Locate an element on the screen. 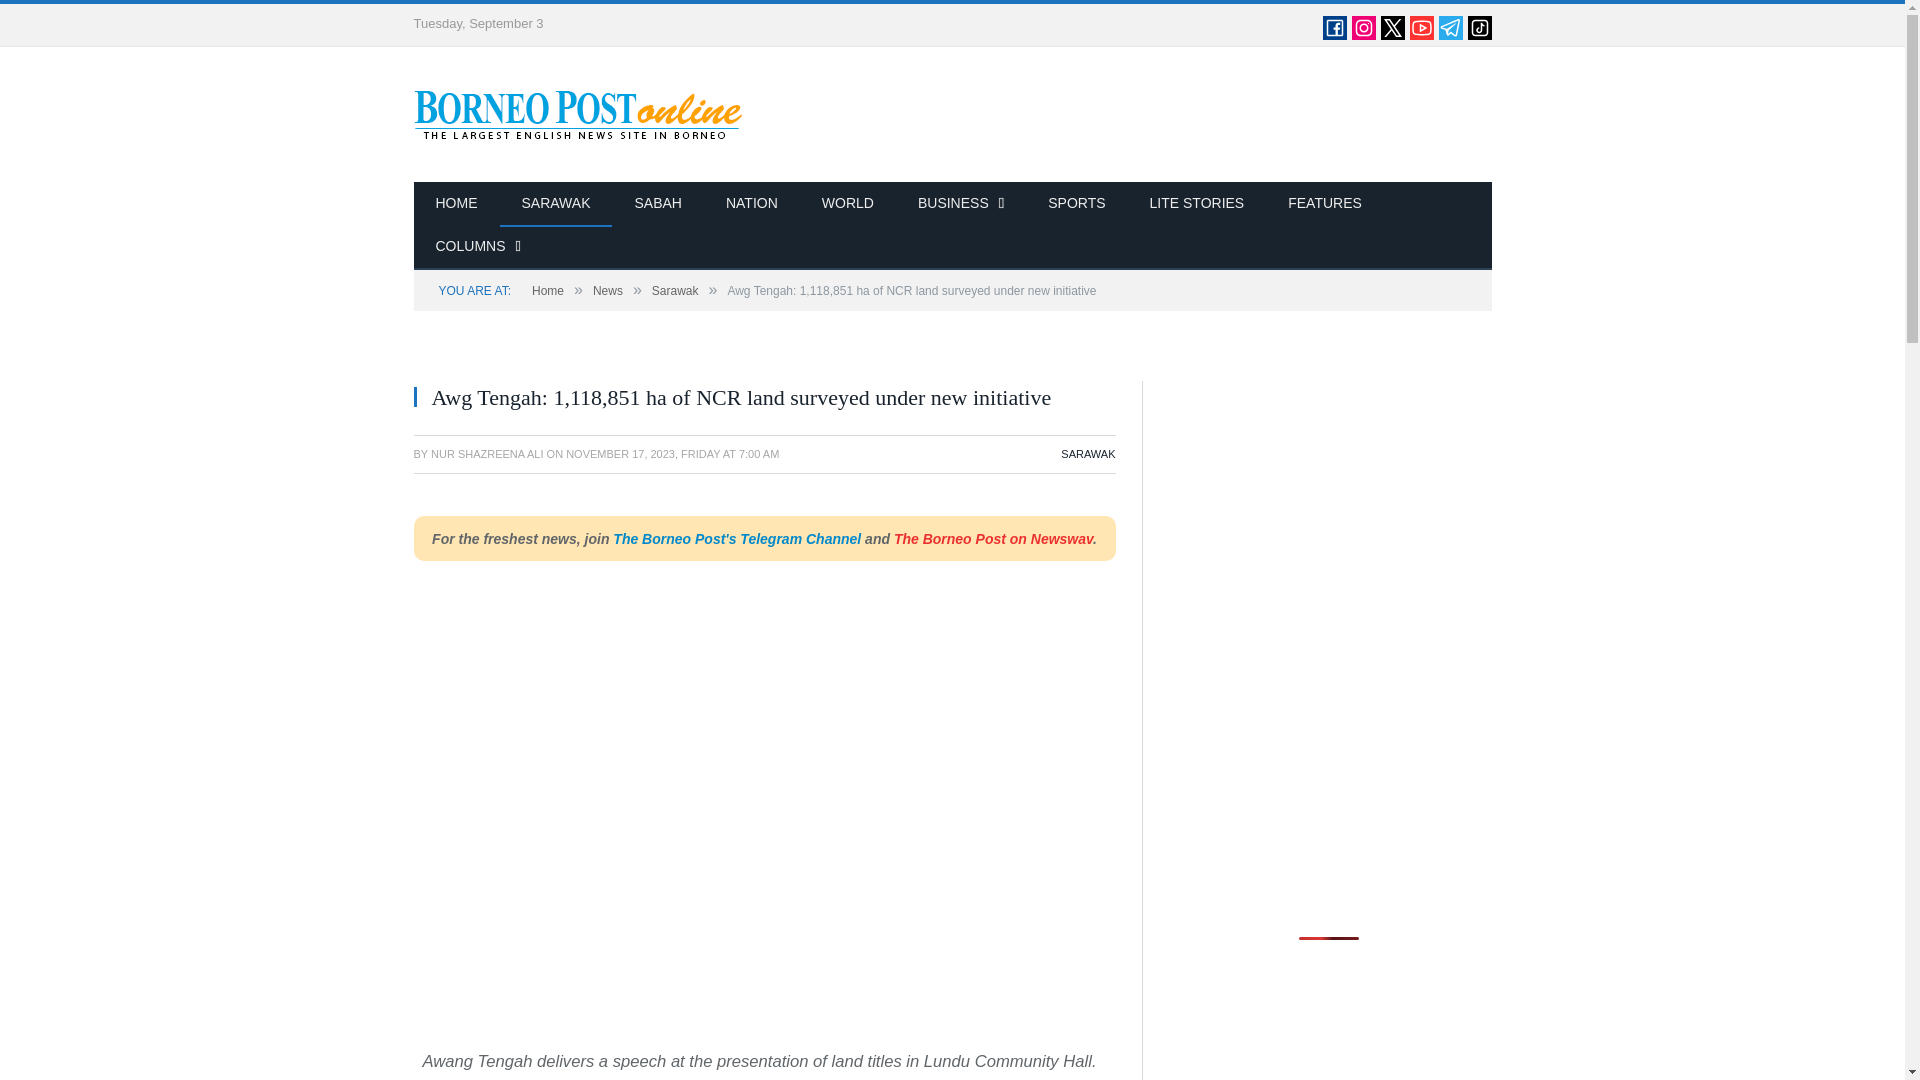  2023-11-17 is located at coordinates (672, 454).